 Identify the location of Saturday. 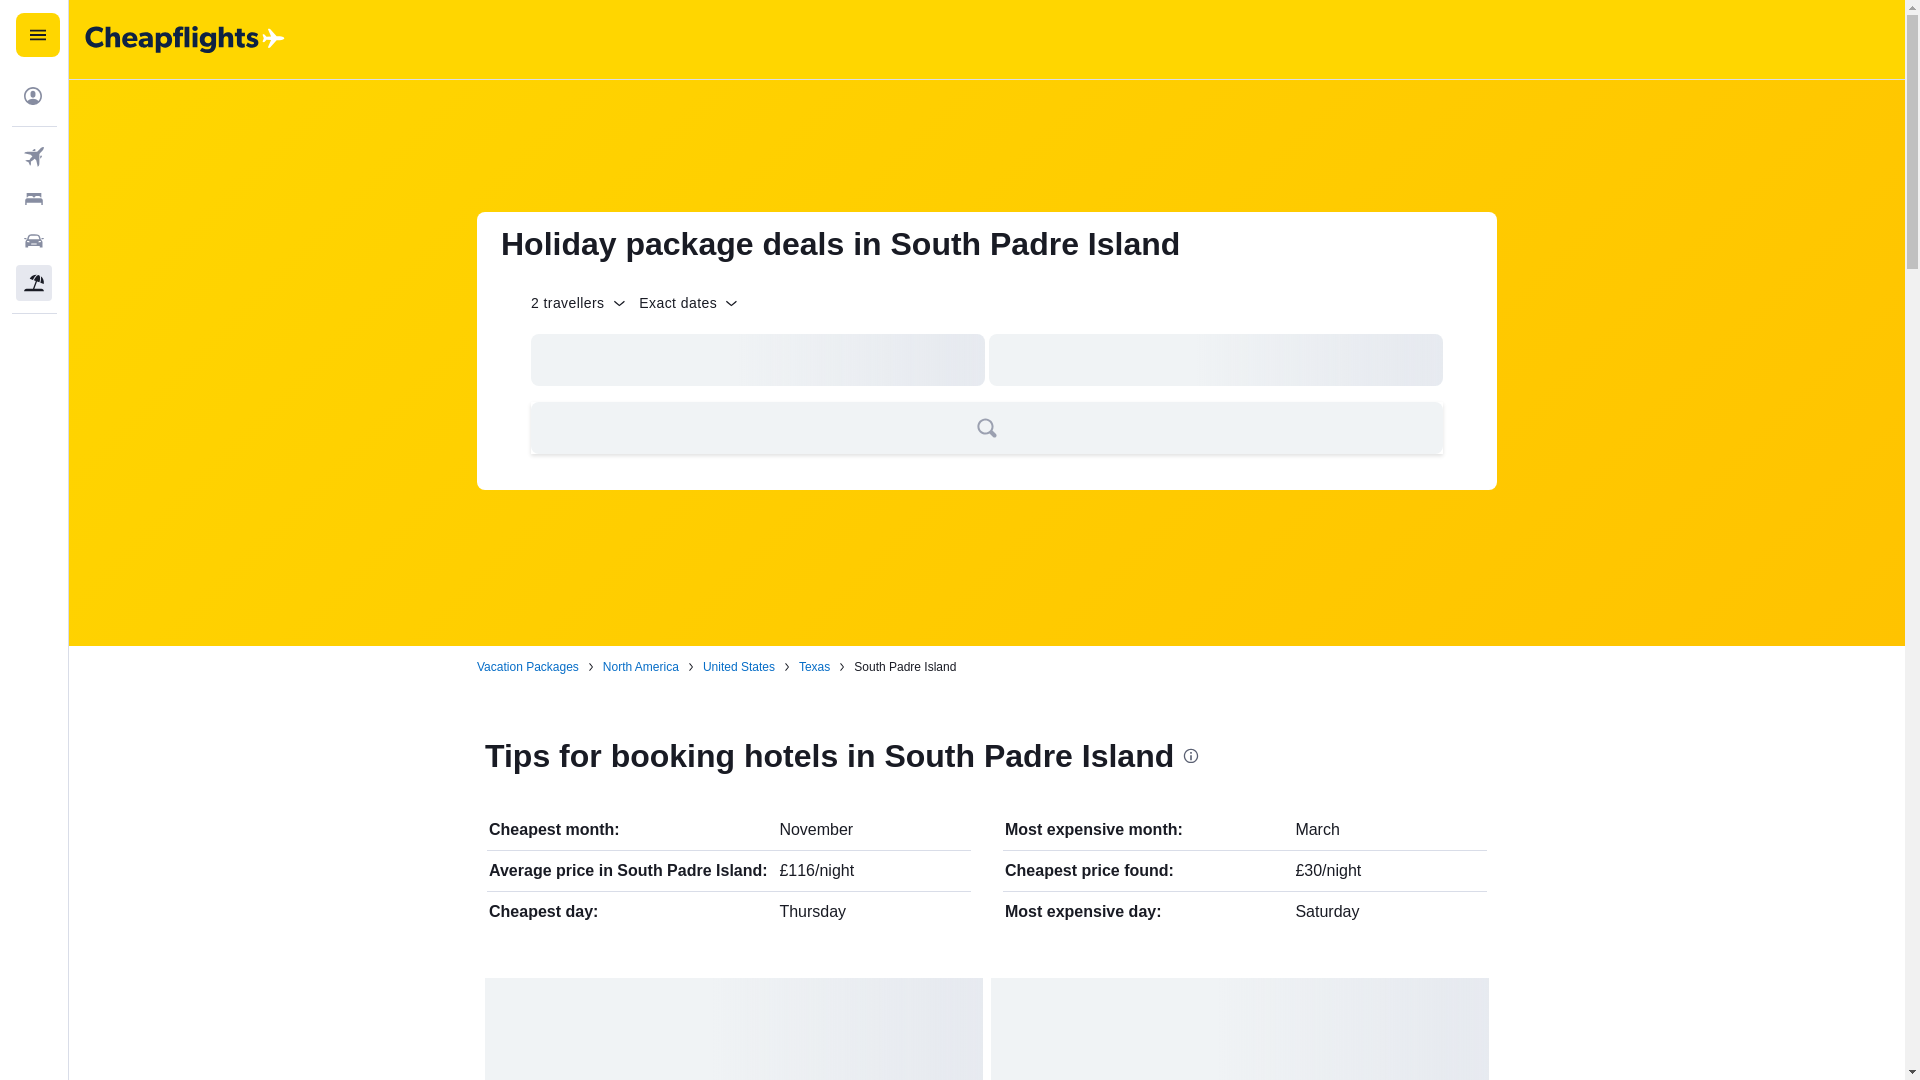
(1326, 911).